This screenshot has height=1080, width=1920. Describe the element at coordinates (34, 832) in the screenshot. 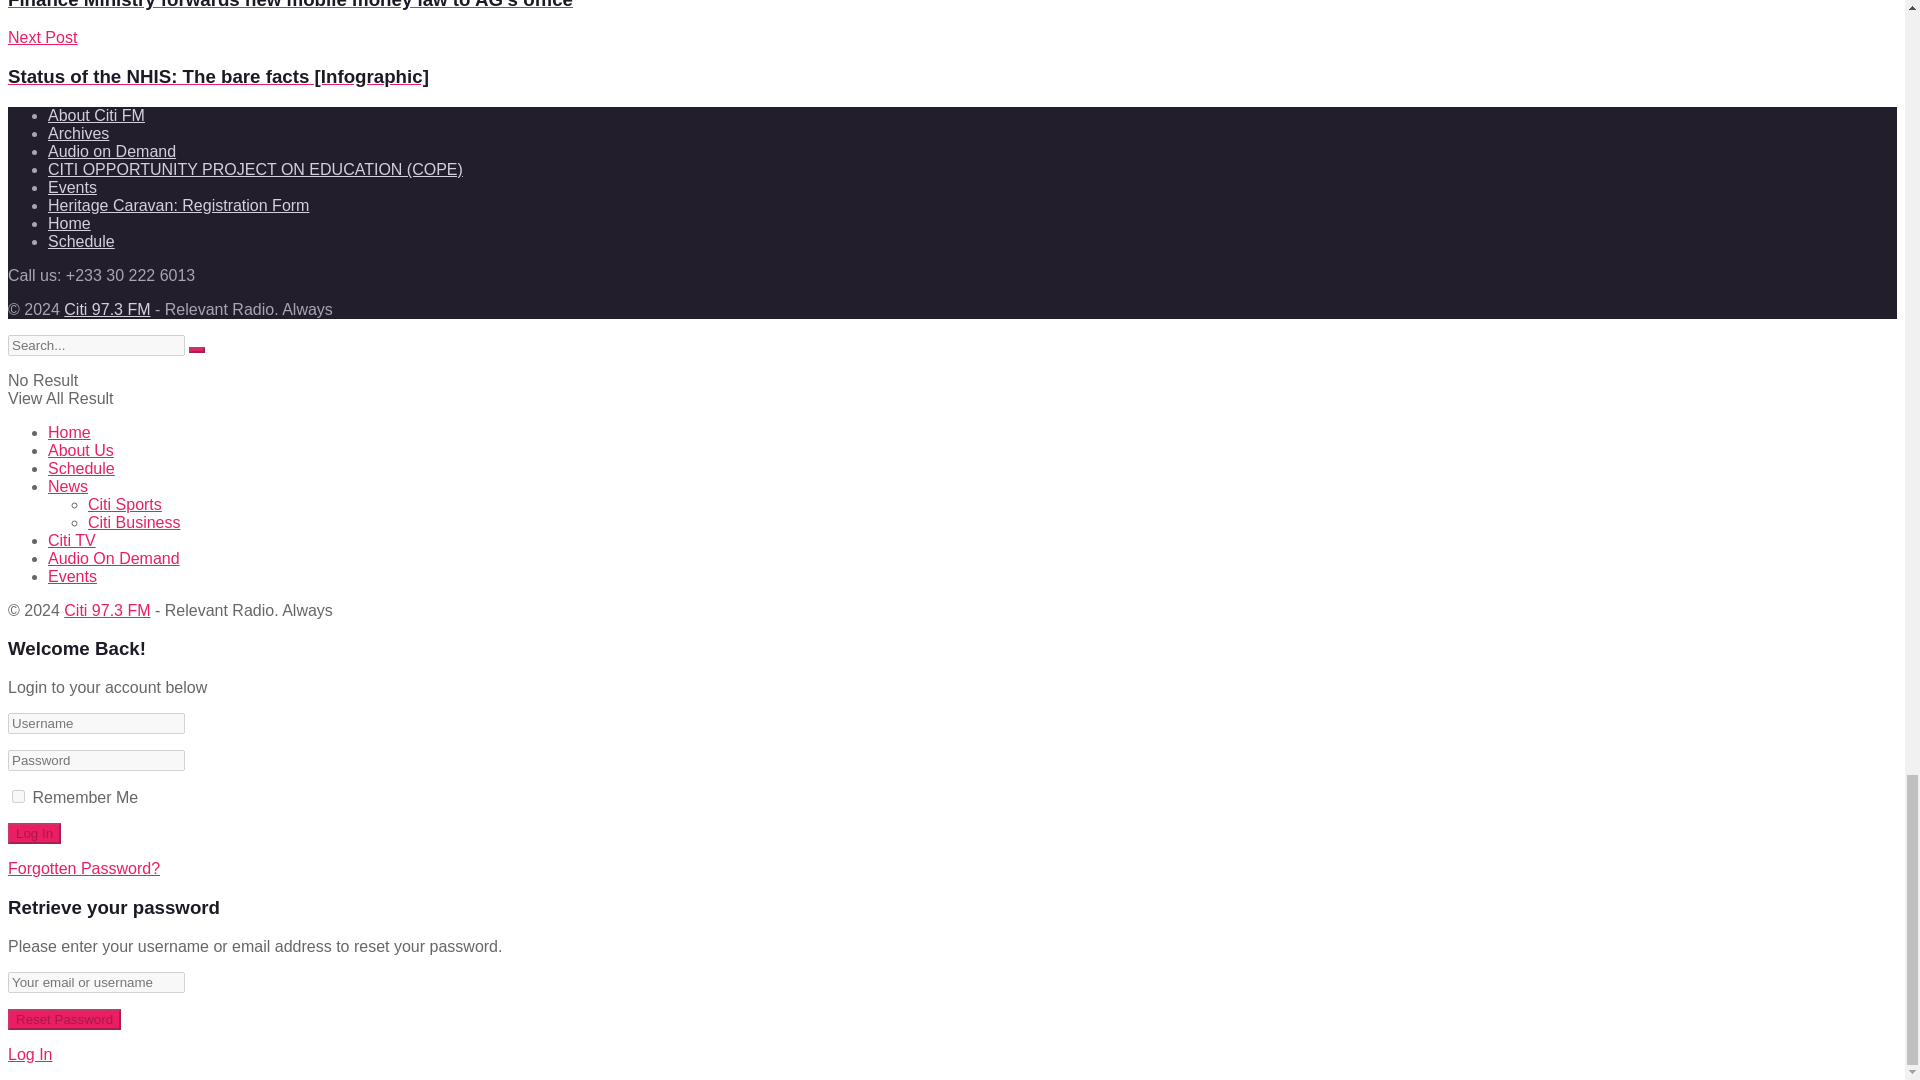

I see `Log In` at that location.